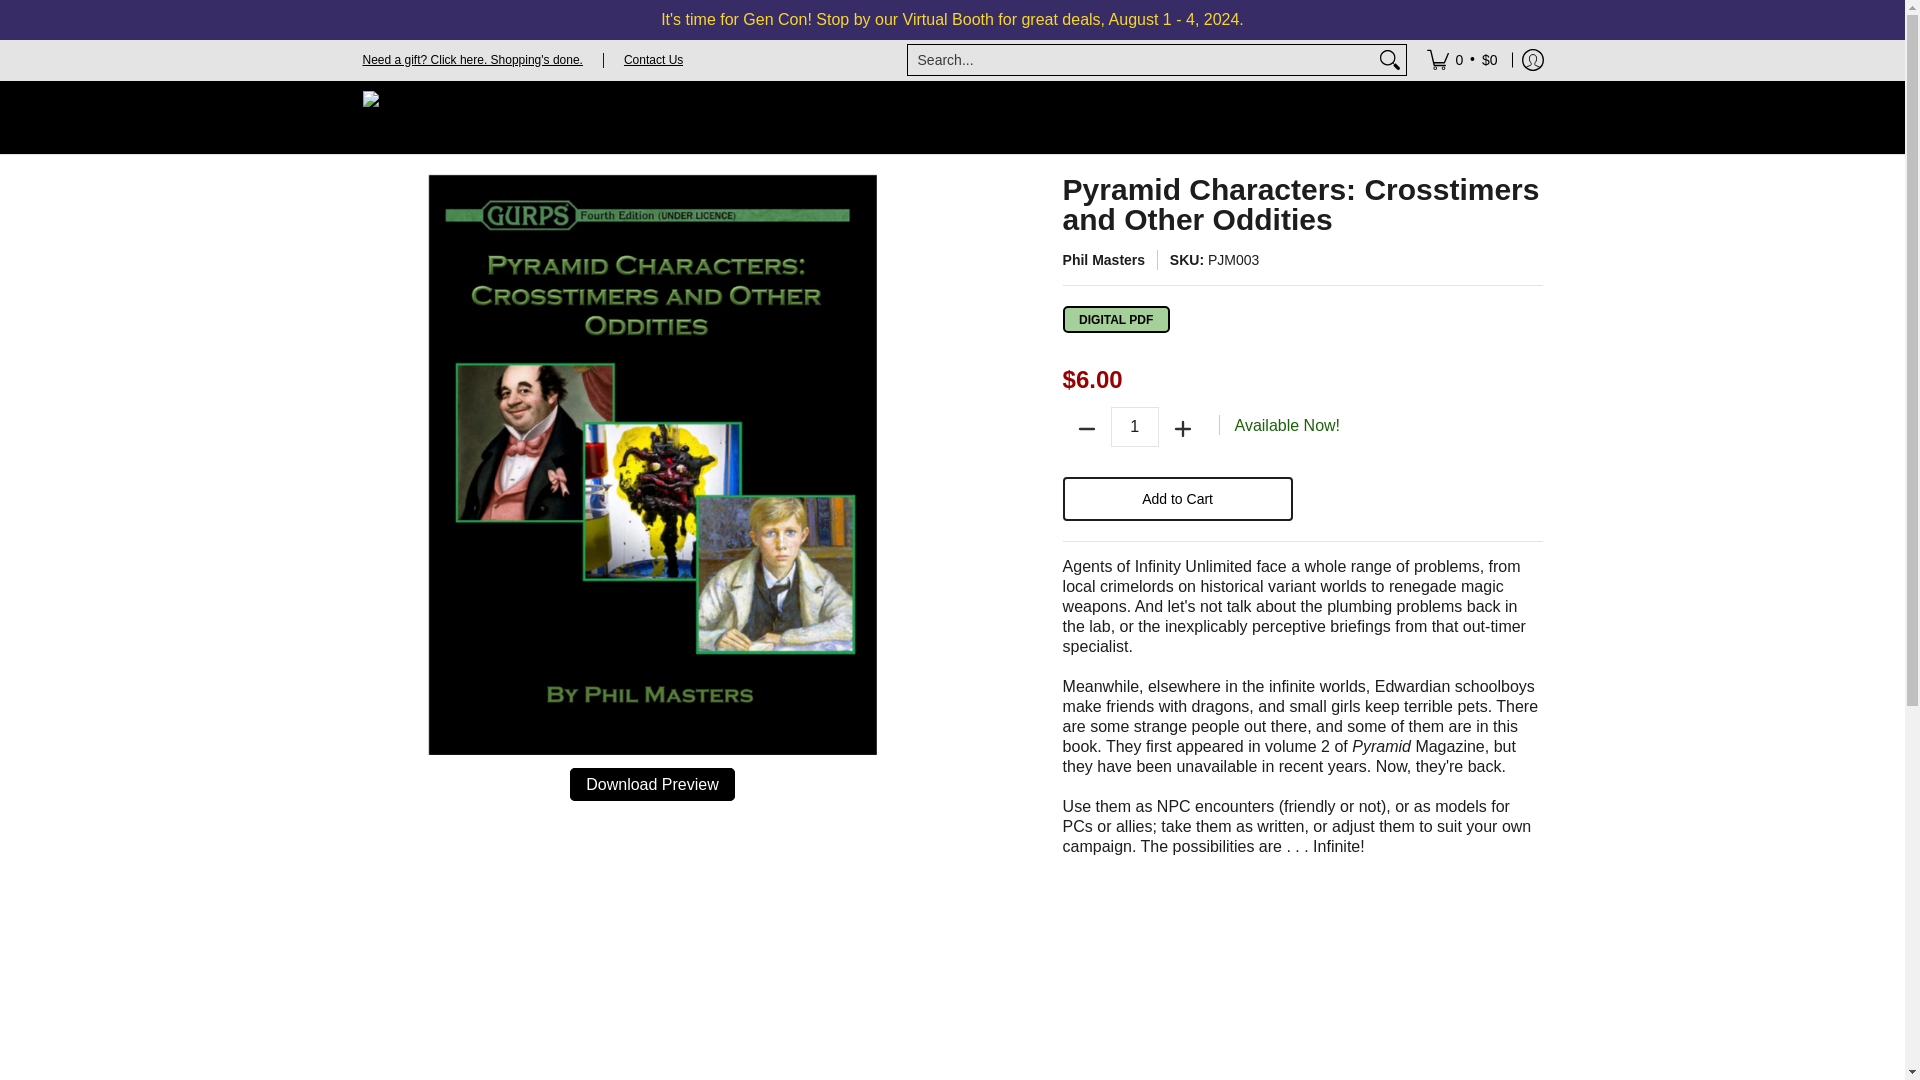  What do you see at coordinates (1135, 427) in the screenshot?
I see `1` at bounding box center [1135, 427].